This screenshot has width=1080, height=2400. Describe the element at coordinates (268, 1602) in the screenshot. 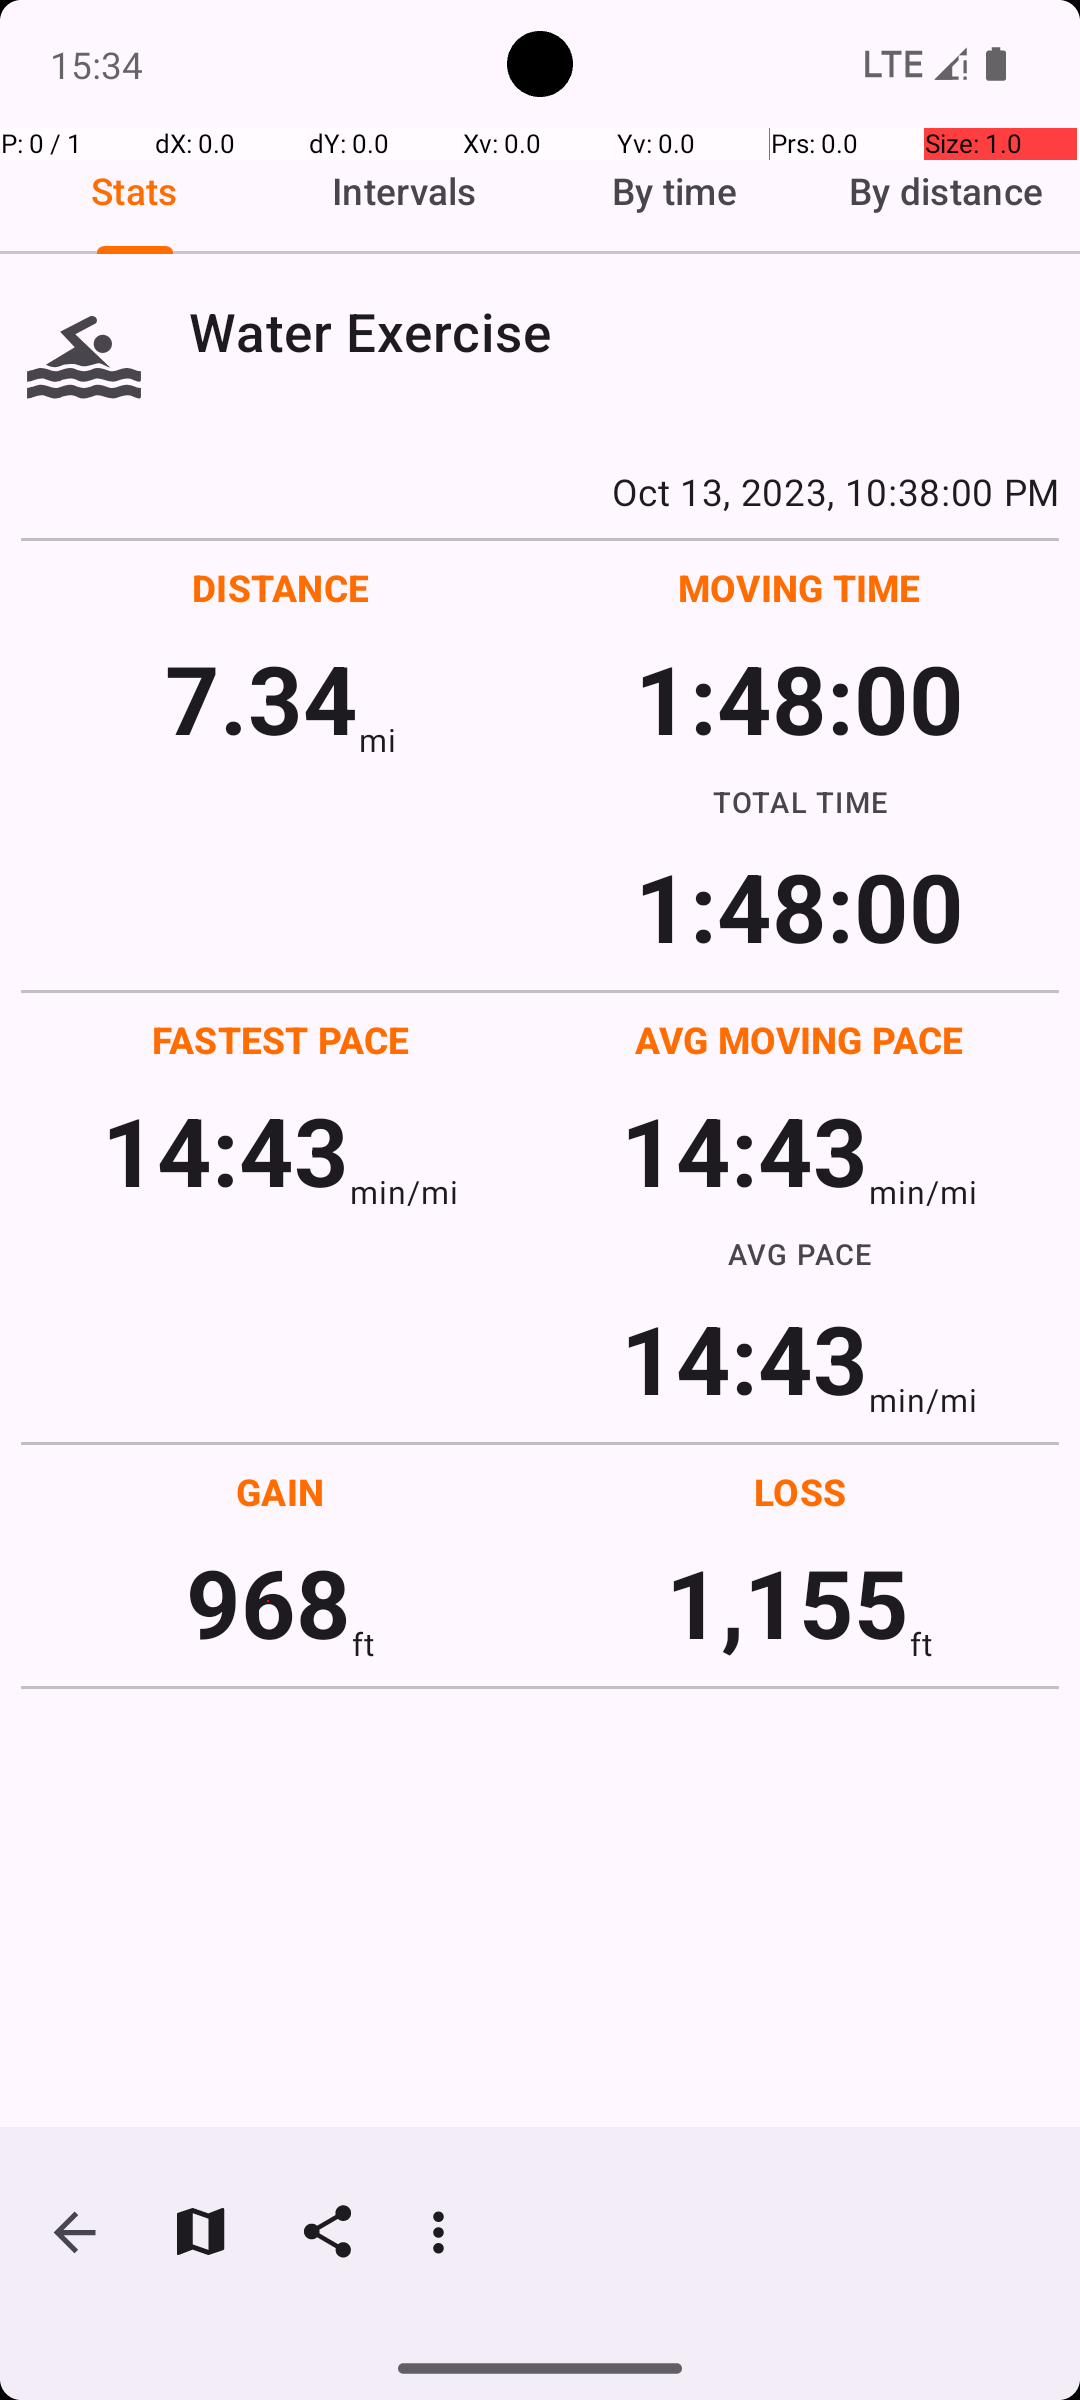

I see `968` at that location.